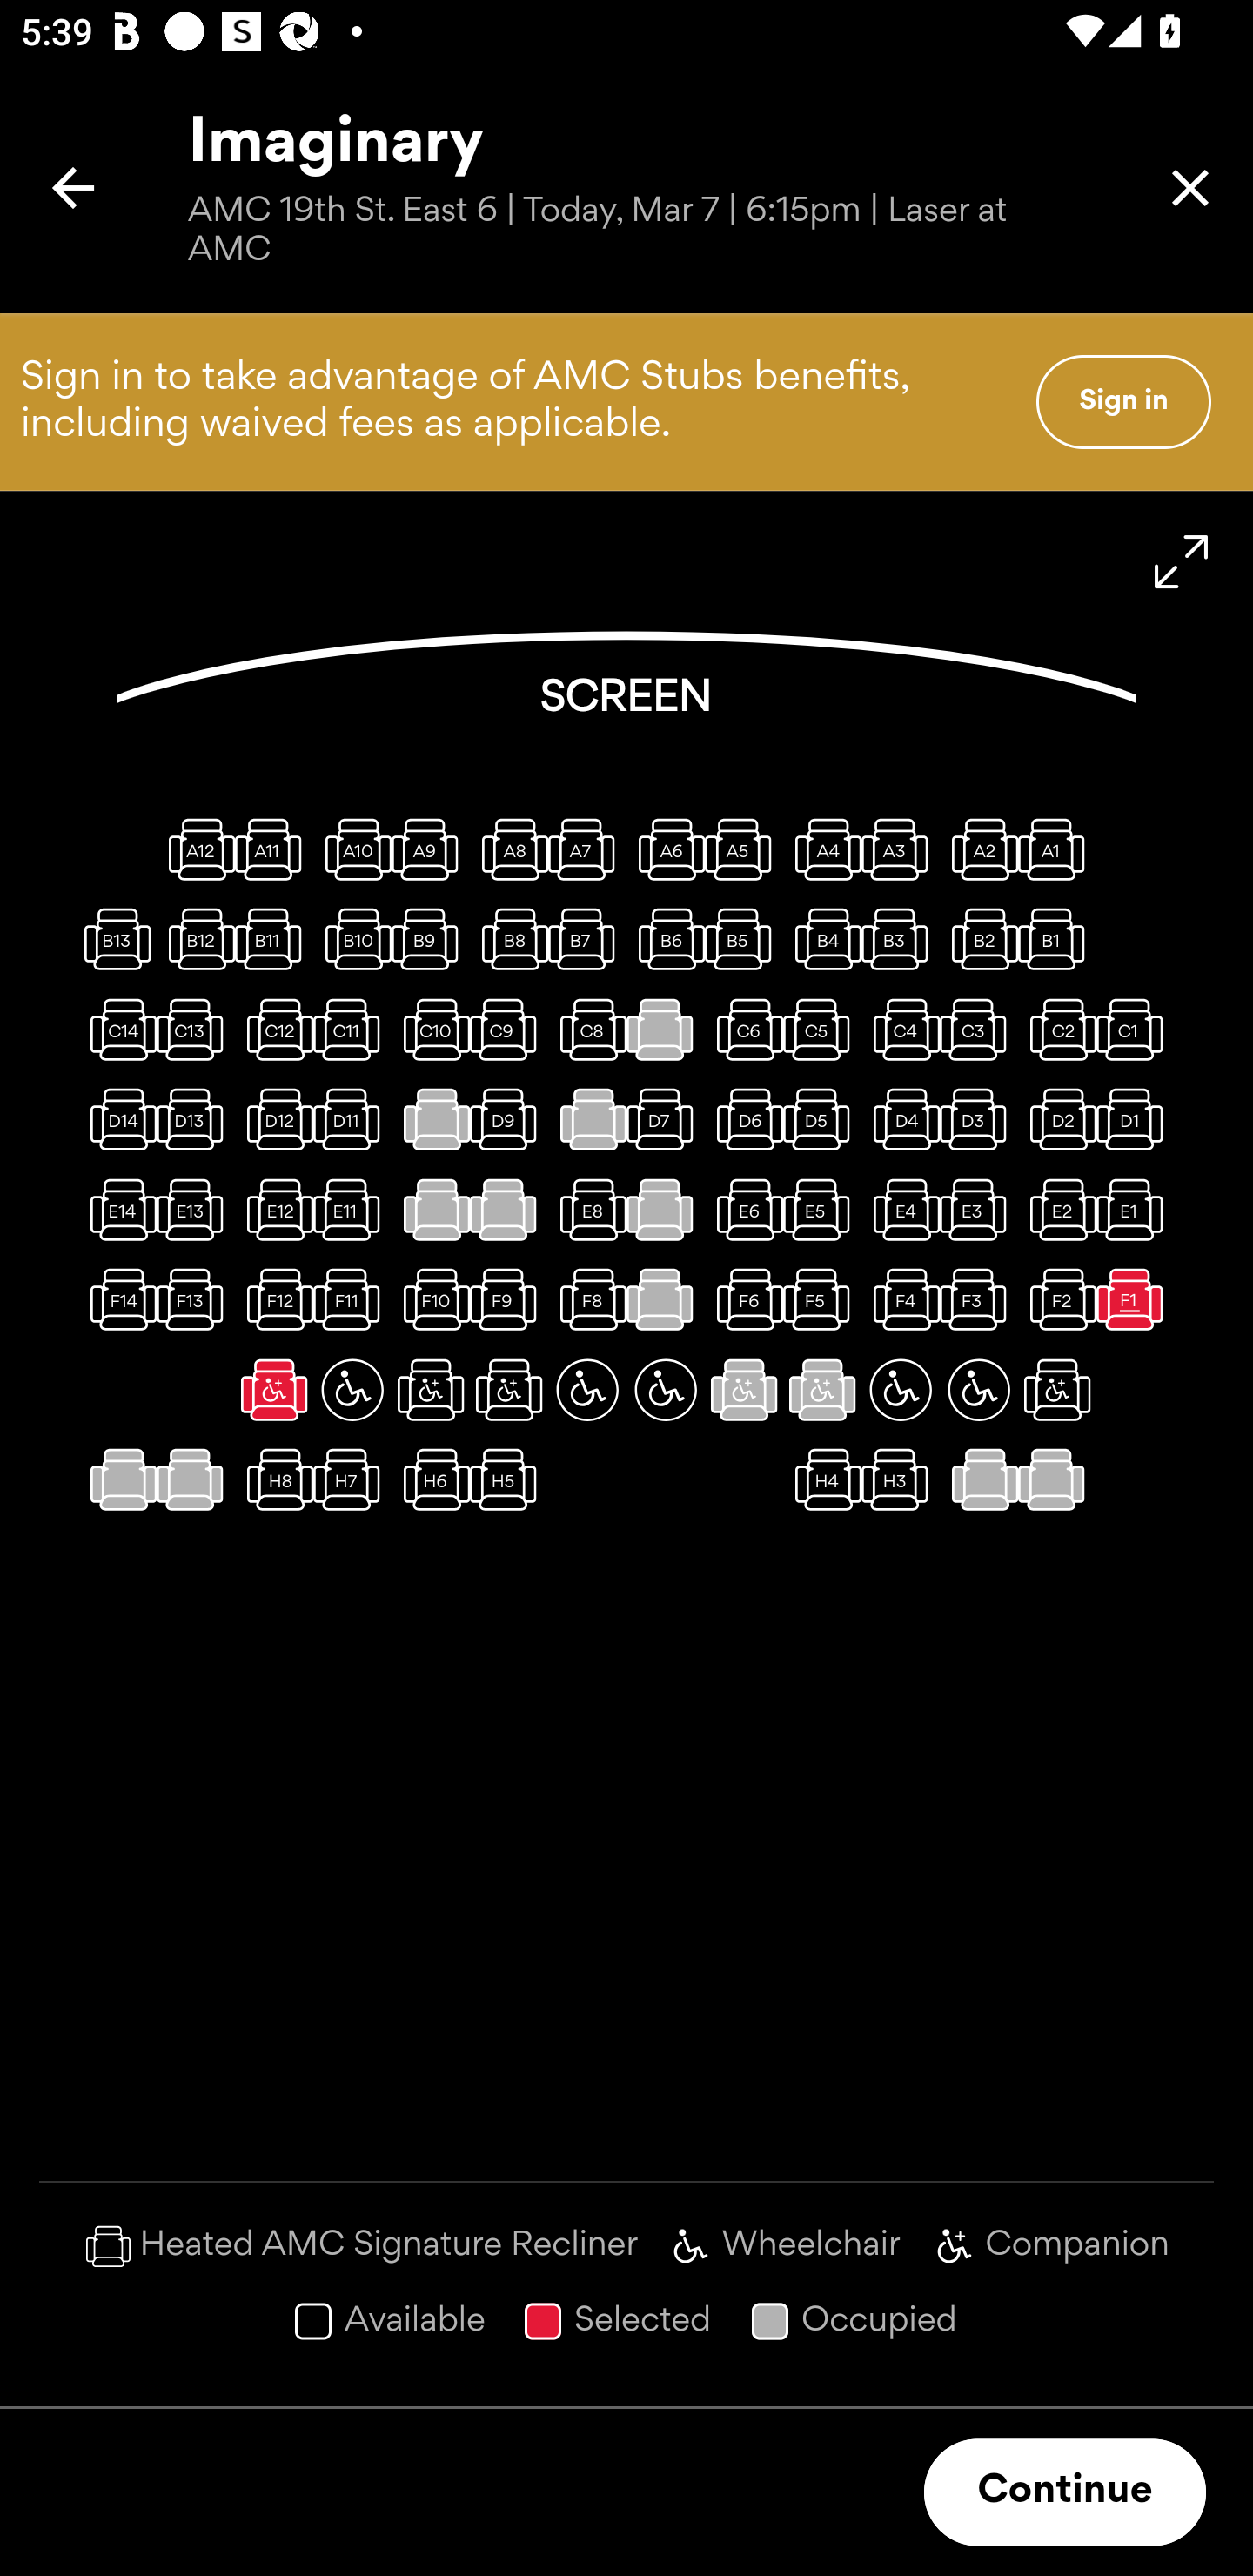 The width and height of the screenshot is (1253, 2576). Describe the element at coordinates (978, 1029) in the screenshot. I see `C3, Regular seat, available` at that location.